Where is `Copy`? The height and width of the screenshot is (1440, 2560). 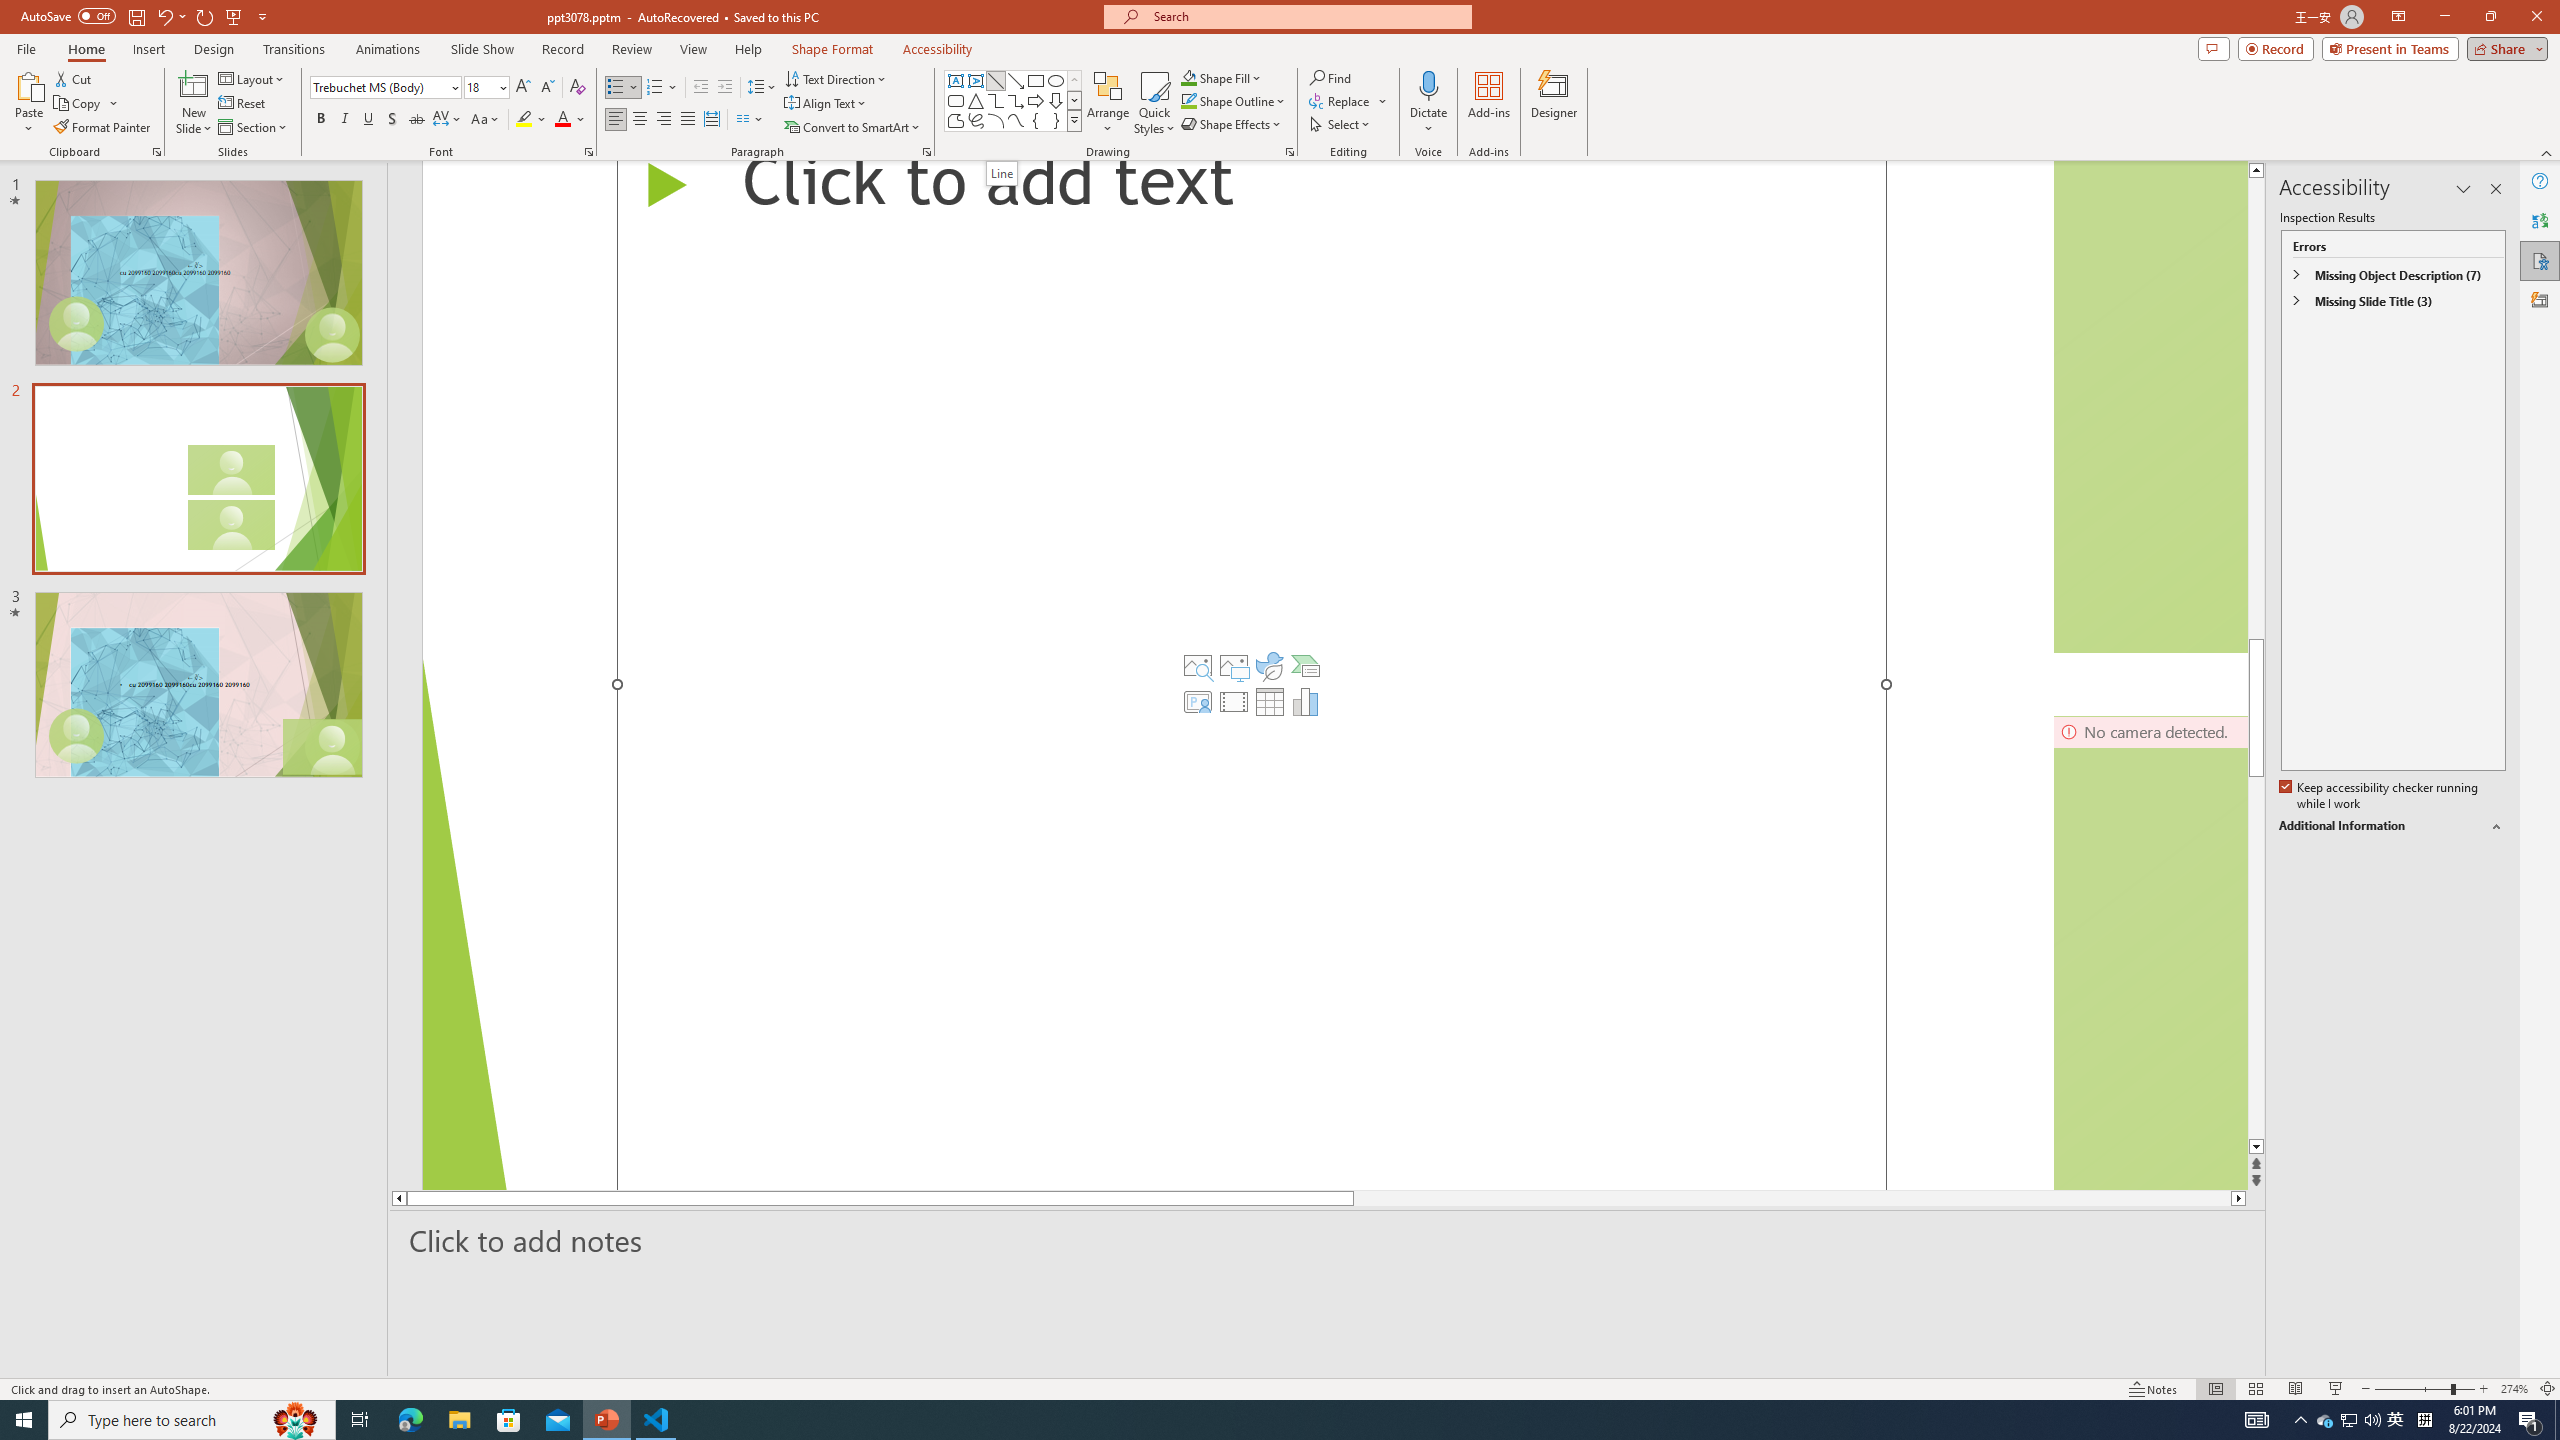 Copy is located at coordinates (79, 104).